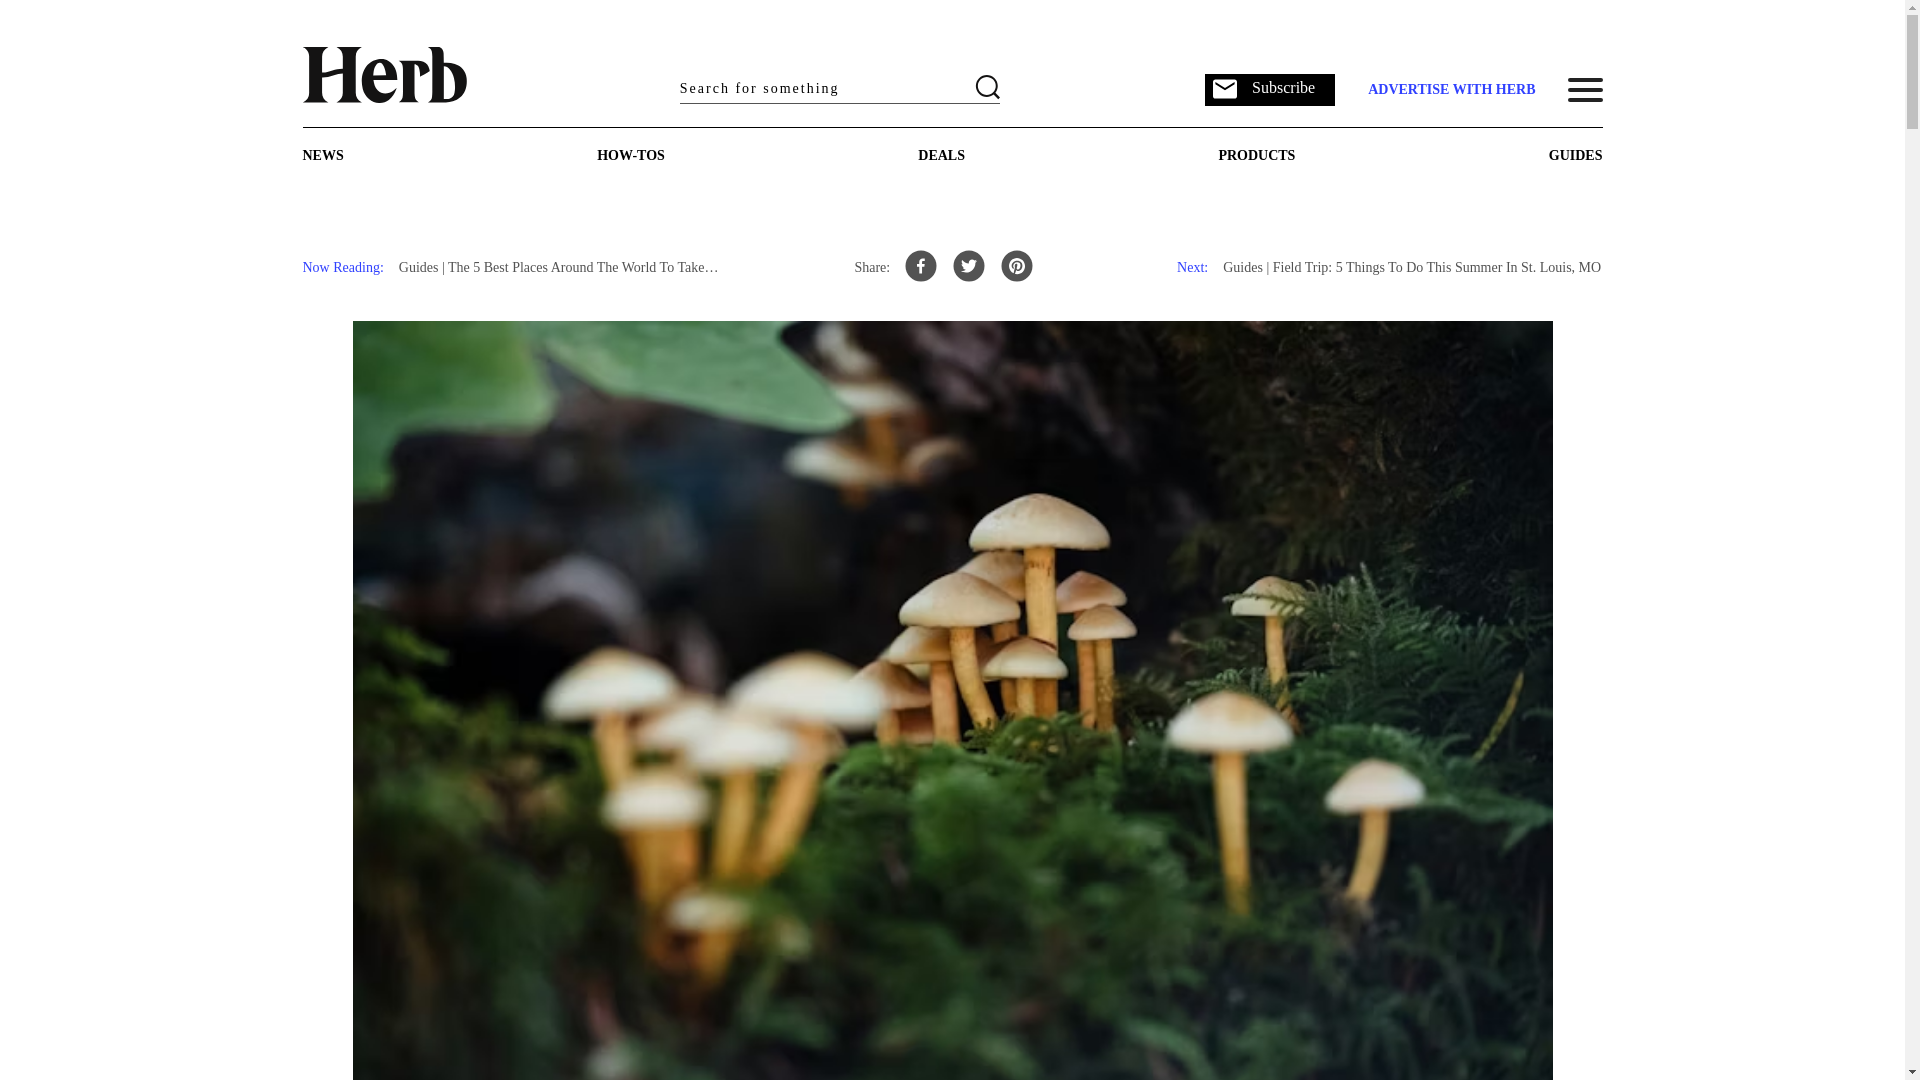 This screenshot has height=1080, width=1920. What do you see at coordinates (1450, 90) in the screenshot?
I see `ADVERTISE WITH HERB` at bounding box center [1450, 90].